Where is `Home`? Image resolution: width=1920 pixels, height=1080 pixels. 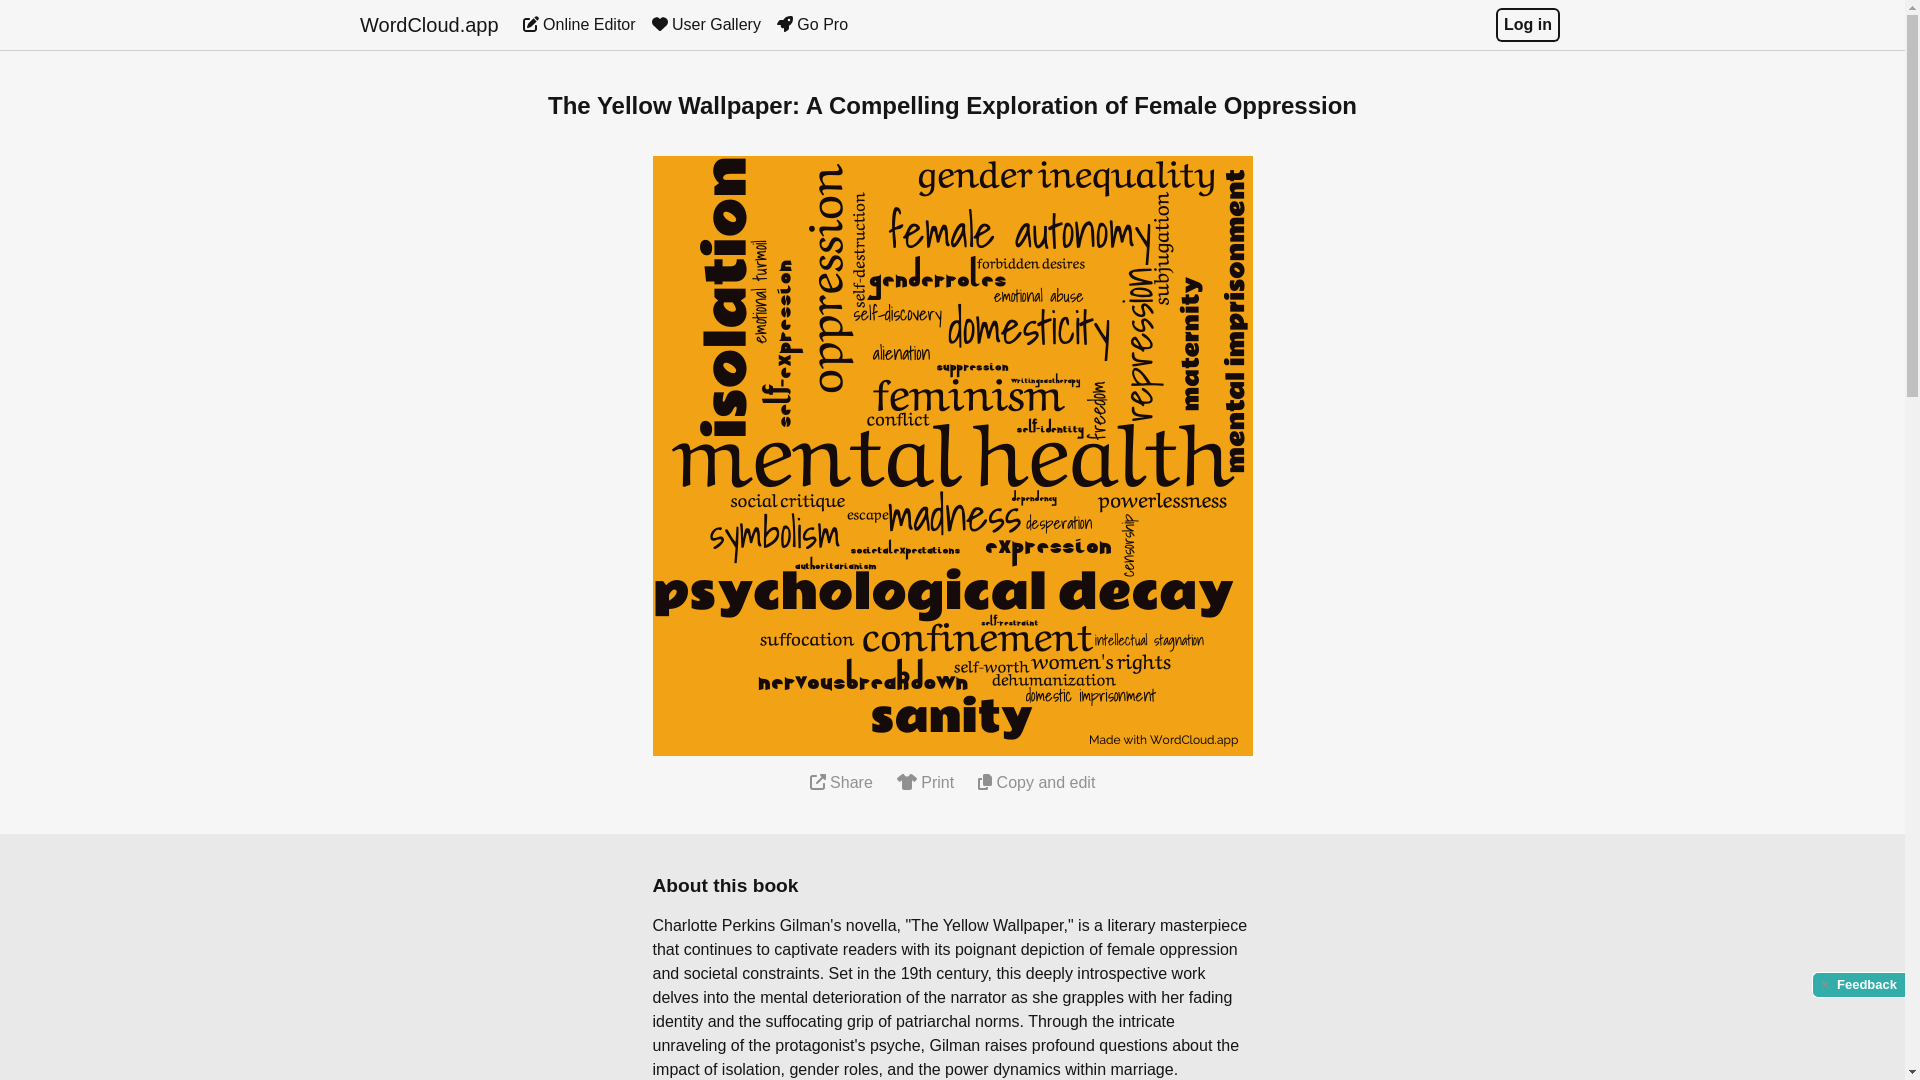 Home is located at coordinates (430, 24).